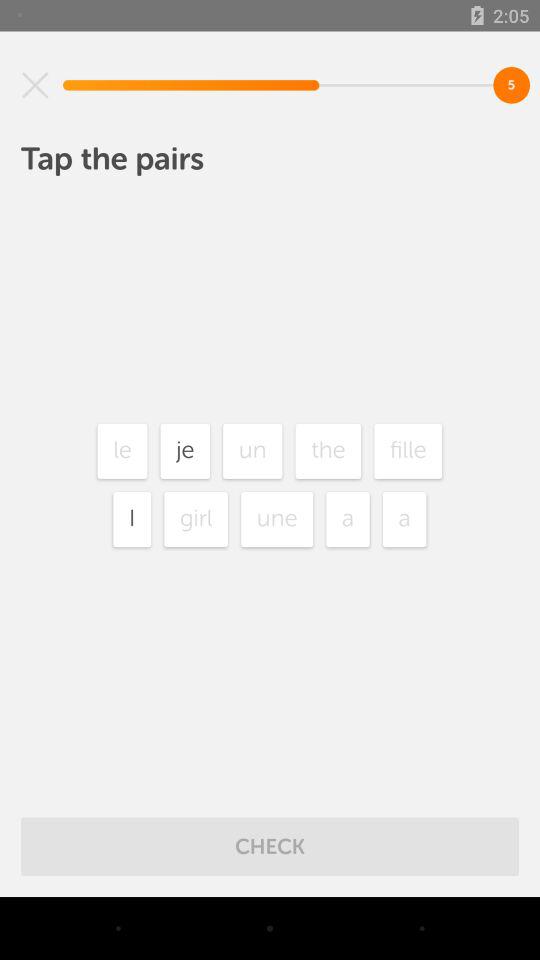  Describe the element at coordinates (185, 450) in the screenshot. I see `select item next to the le` at that location.